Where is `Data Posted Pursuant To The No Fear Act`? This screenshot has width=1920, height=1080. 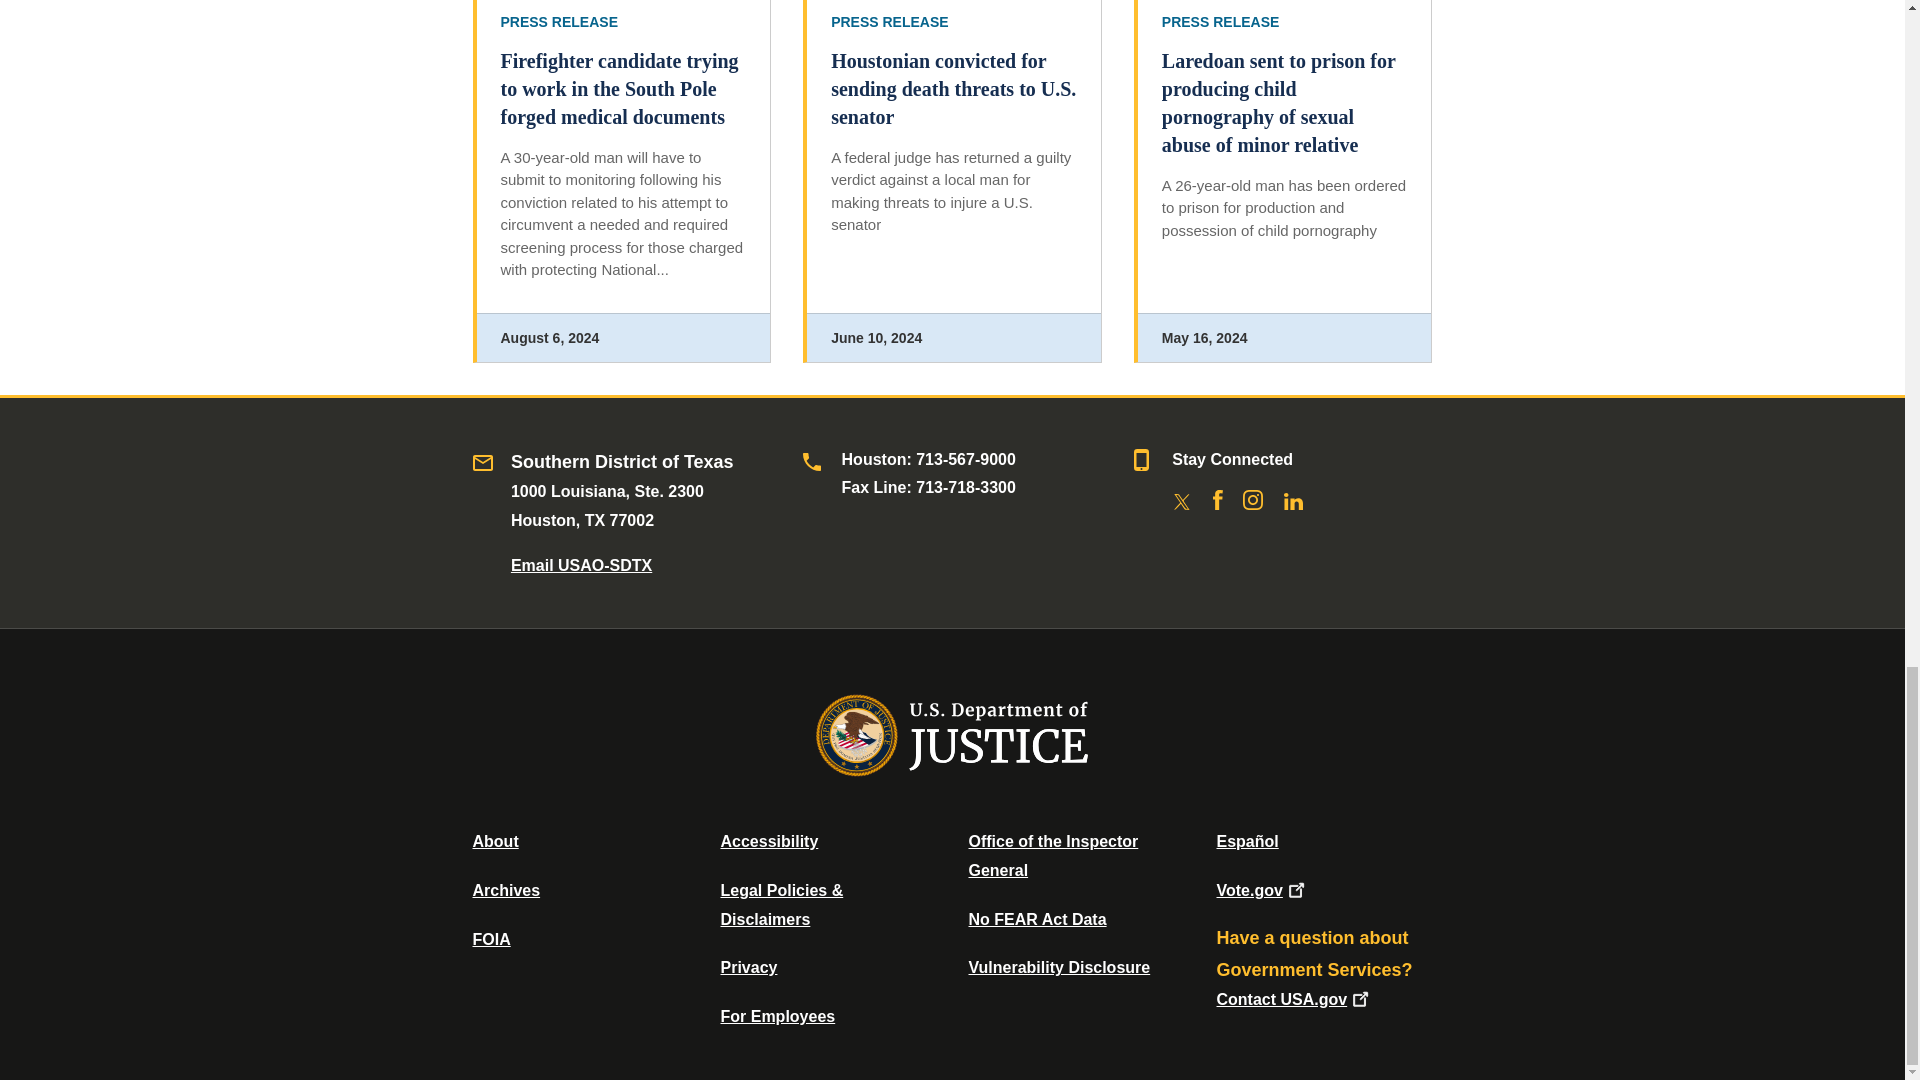 Data Posted Pursuant To The No Fear Act is located at coordinates (1036, 919).